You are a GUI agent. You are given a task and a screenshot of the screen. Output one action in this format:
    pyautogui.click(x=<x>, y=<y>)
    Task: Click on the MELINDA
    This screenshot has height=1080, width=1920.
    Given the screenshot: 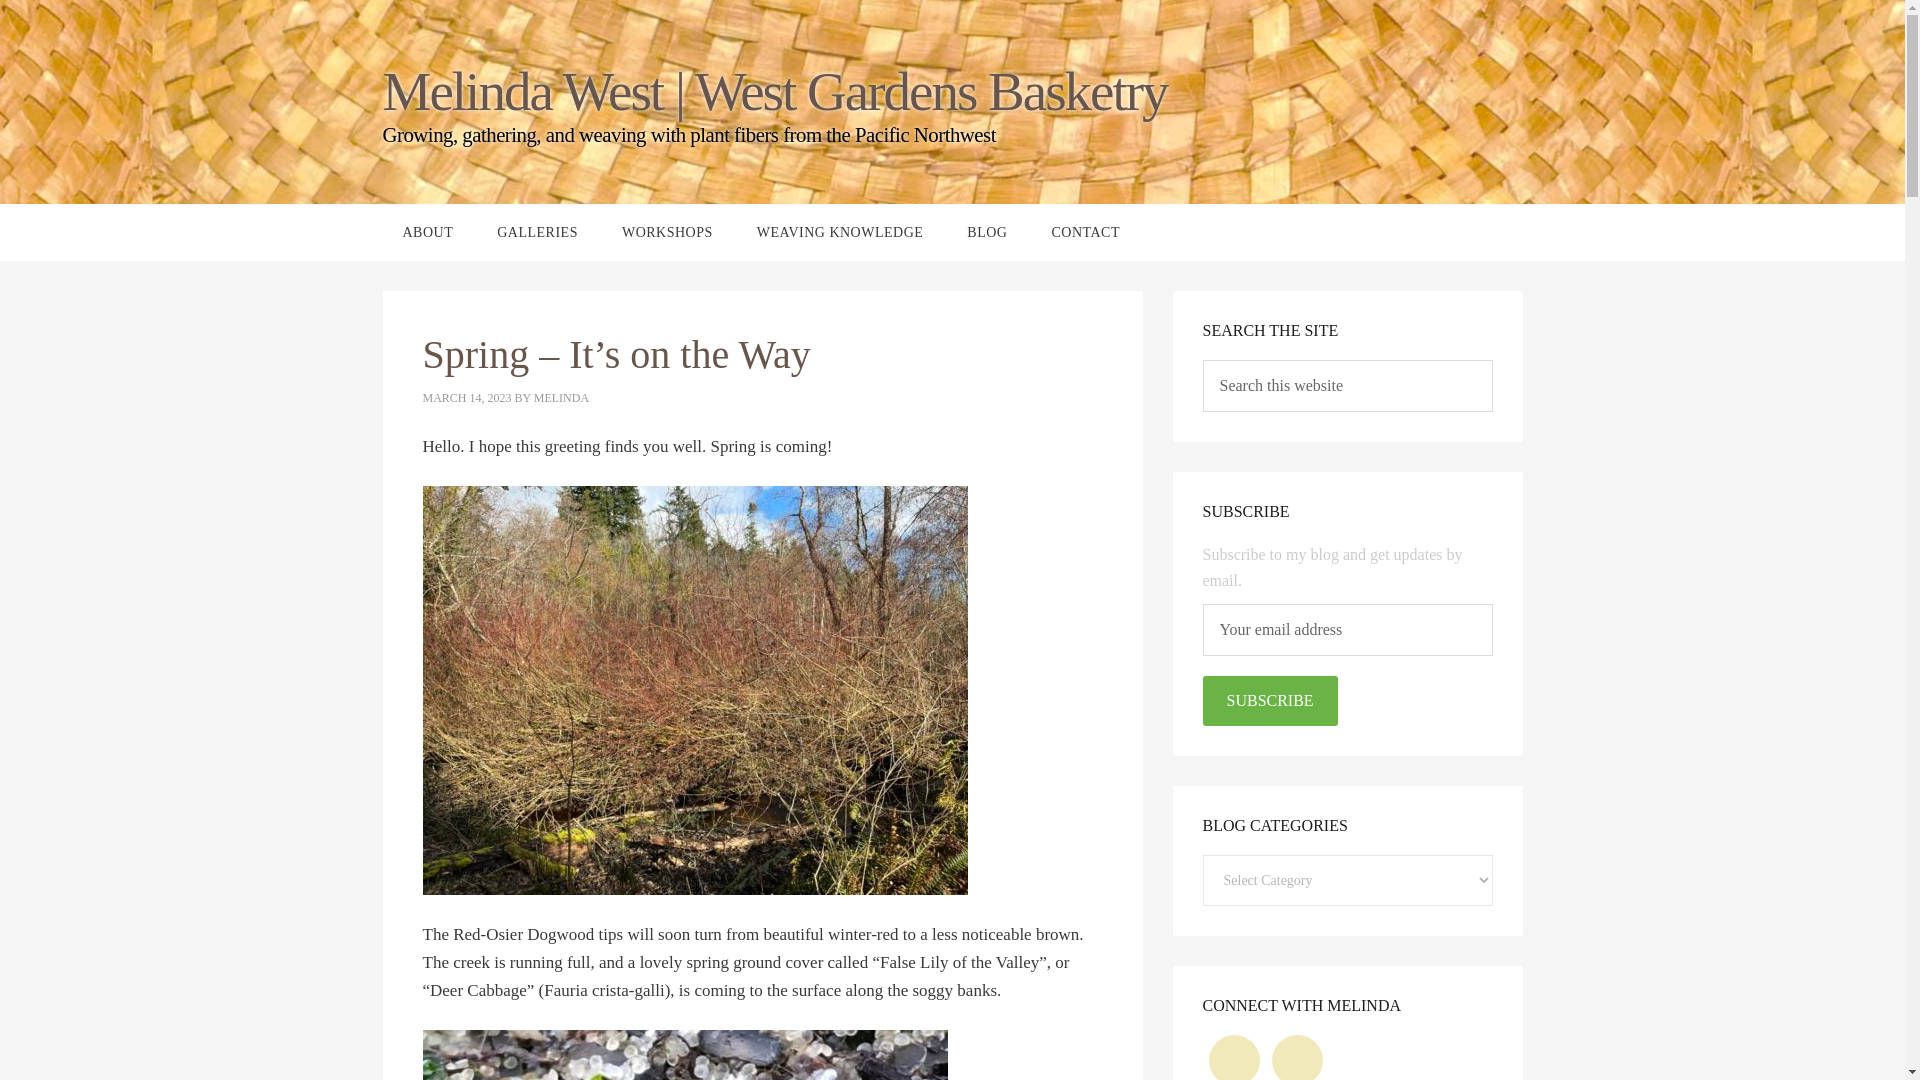 What is the action you would take?
    pyautogui.click(x=561, y=398)
    